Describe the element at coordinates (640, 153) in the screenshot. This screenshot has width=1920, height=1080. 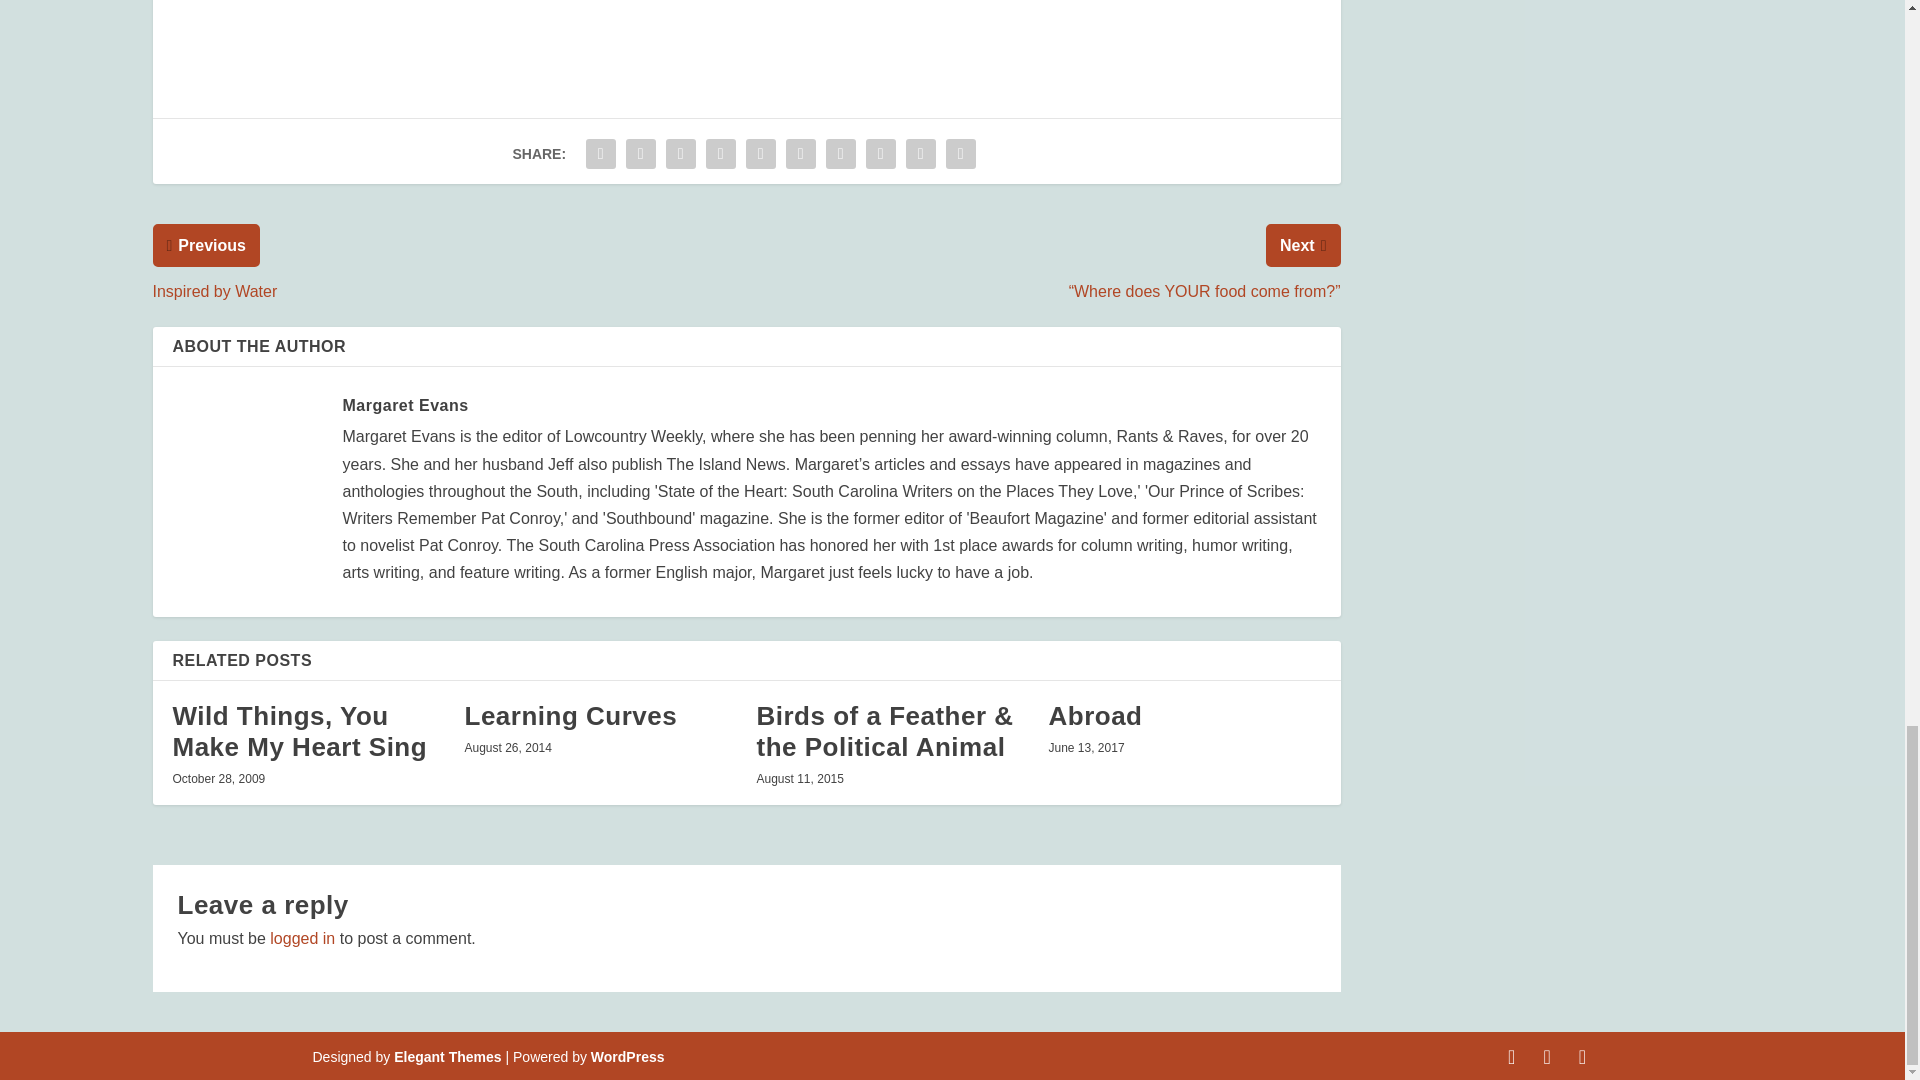
I see `Share "Reader to Reader" via Twitter` at that location.